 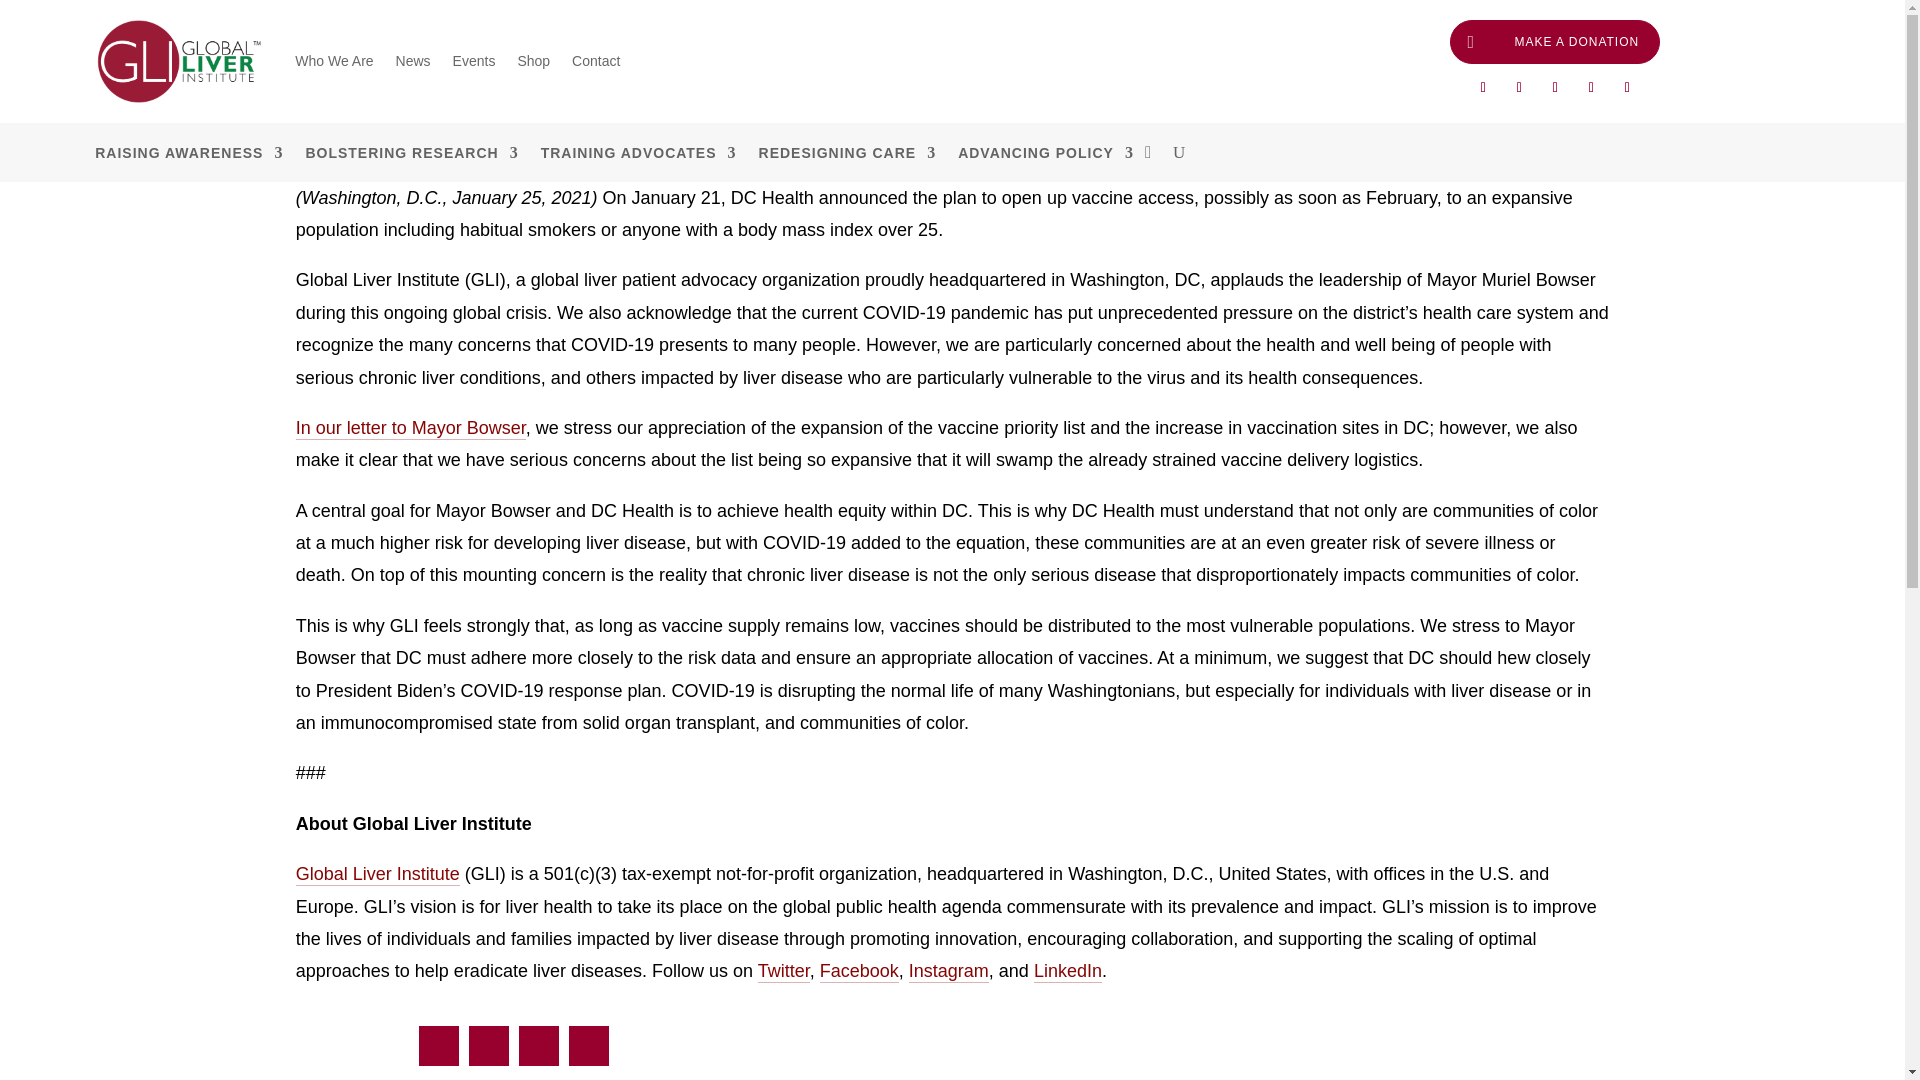 I want to click on BOLSTERING RESEARCH, so click(x=412, y=156).